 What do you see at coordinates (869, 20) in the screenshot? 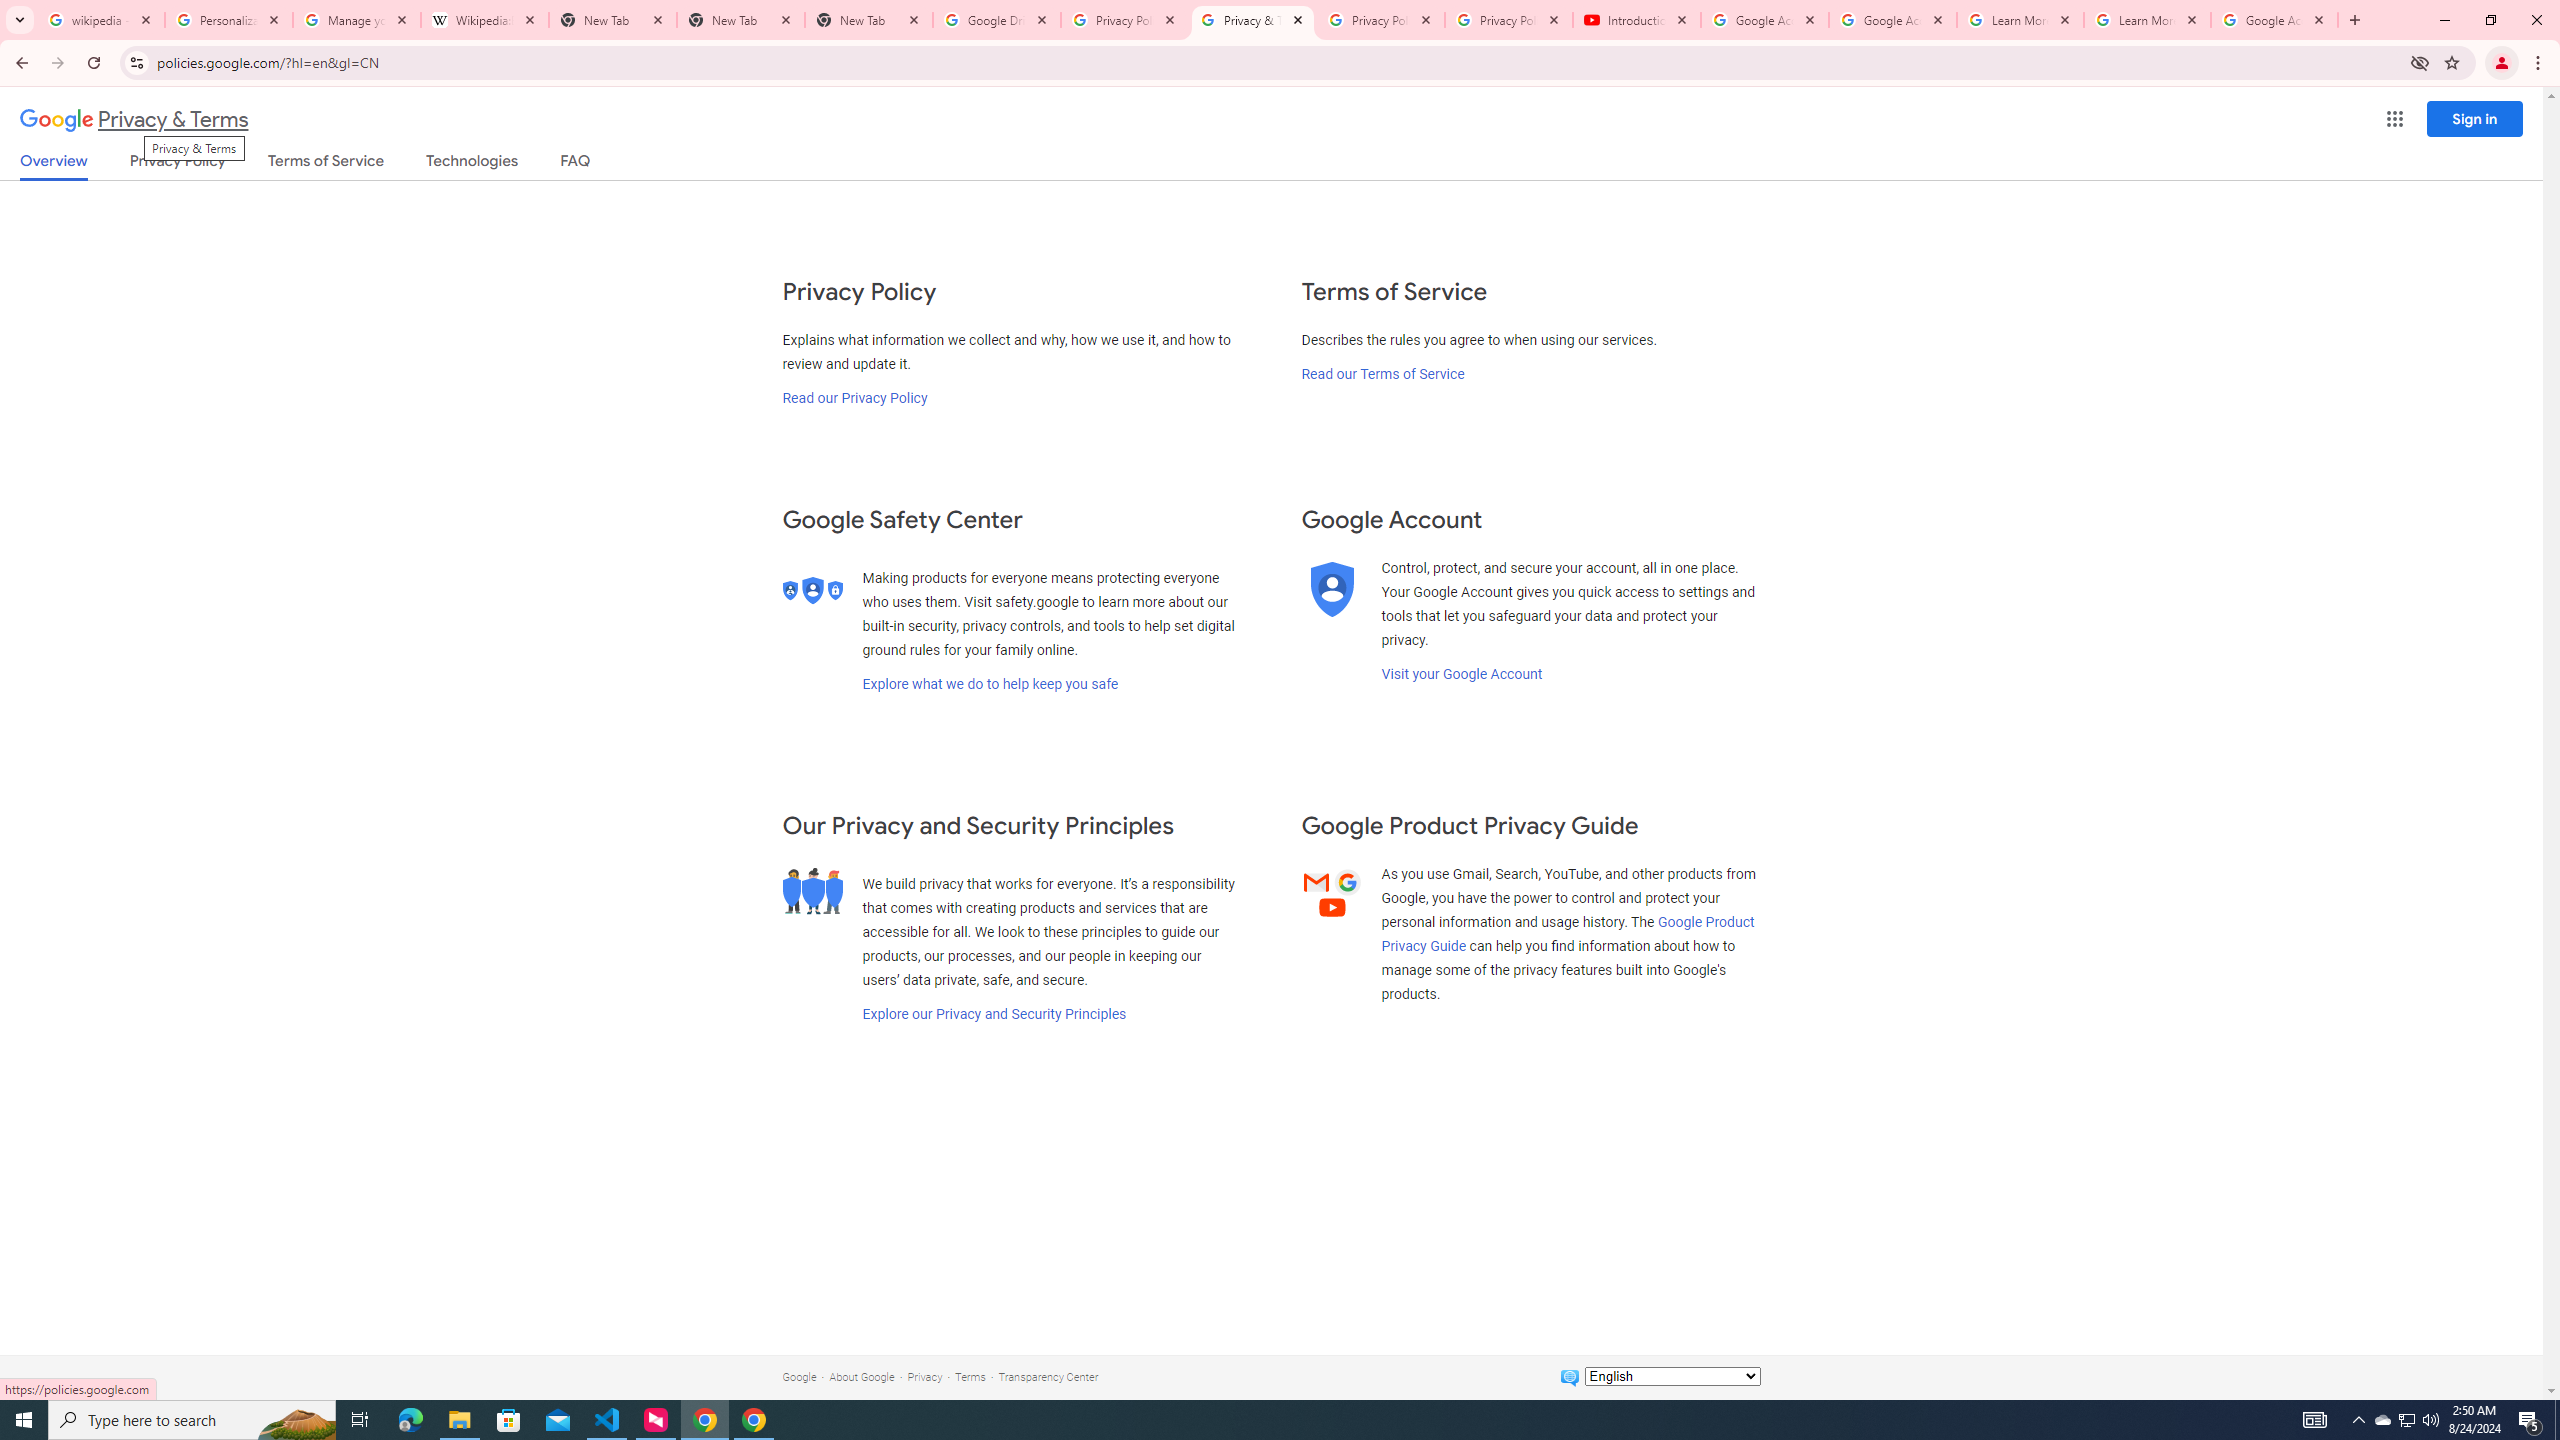
I see `New Tab` at bounding box center [869, 20].